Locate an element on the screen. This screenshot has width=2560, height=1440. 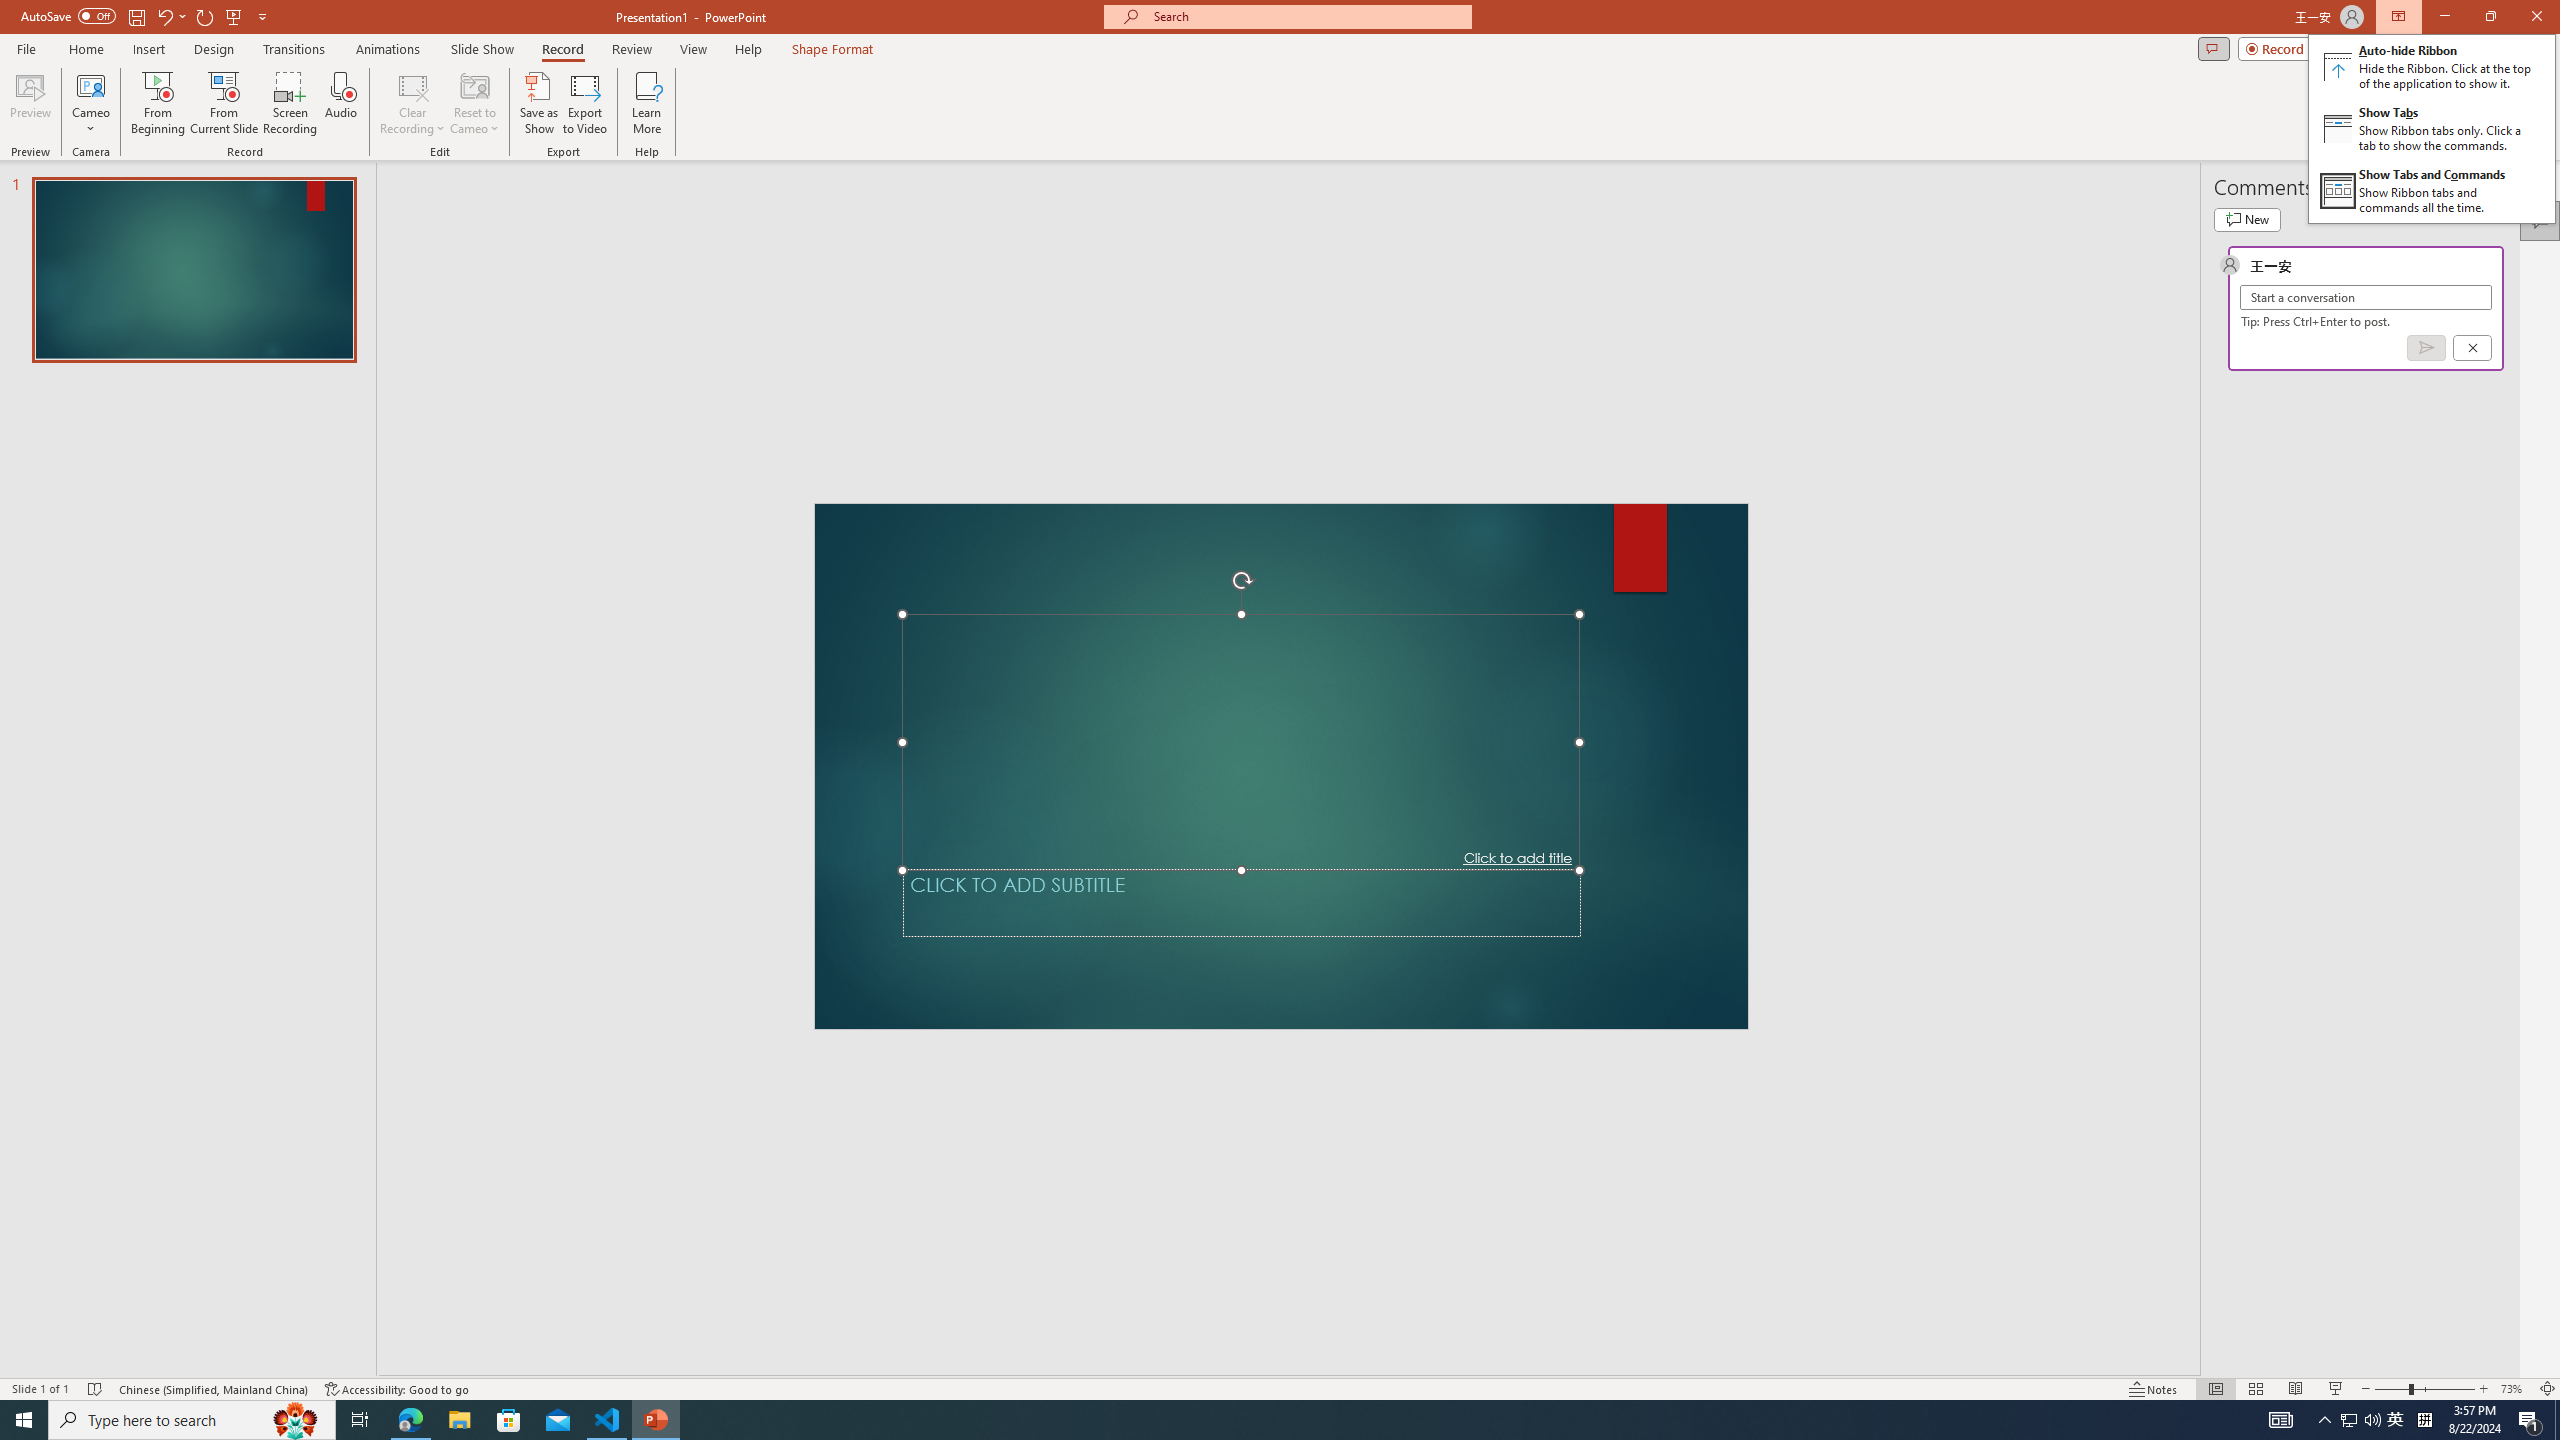
Notification Chevron is located at coordinates (2326, 1420).